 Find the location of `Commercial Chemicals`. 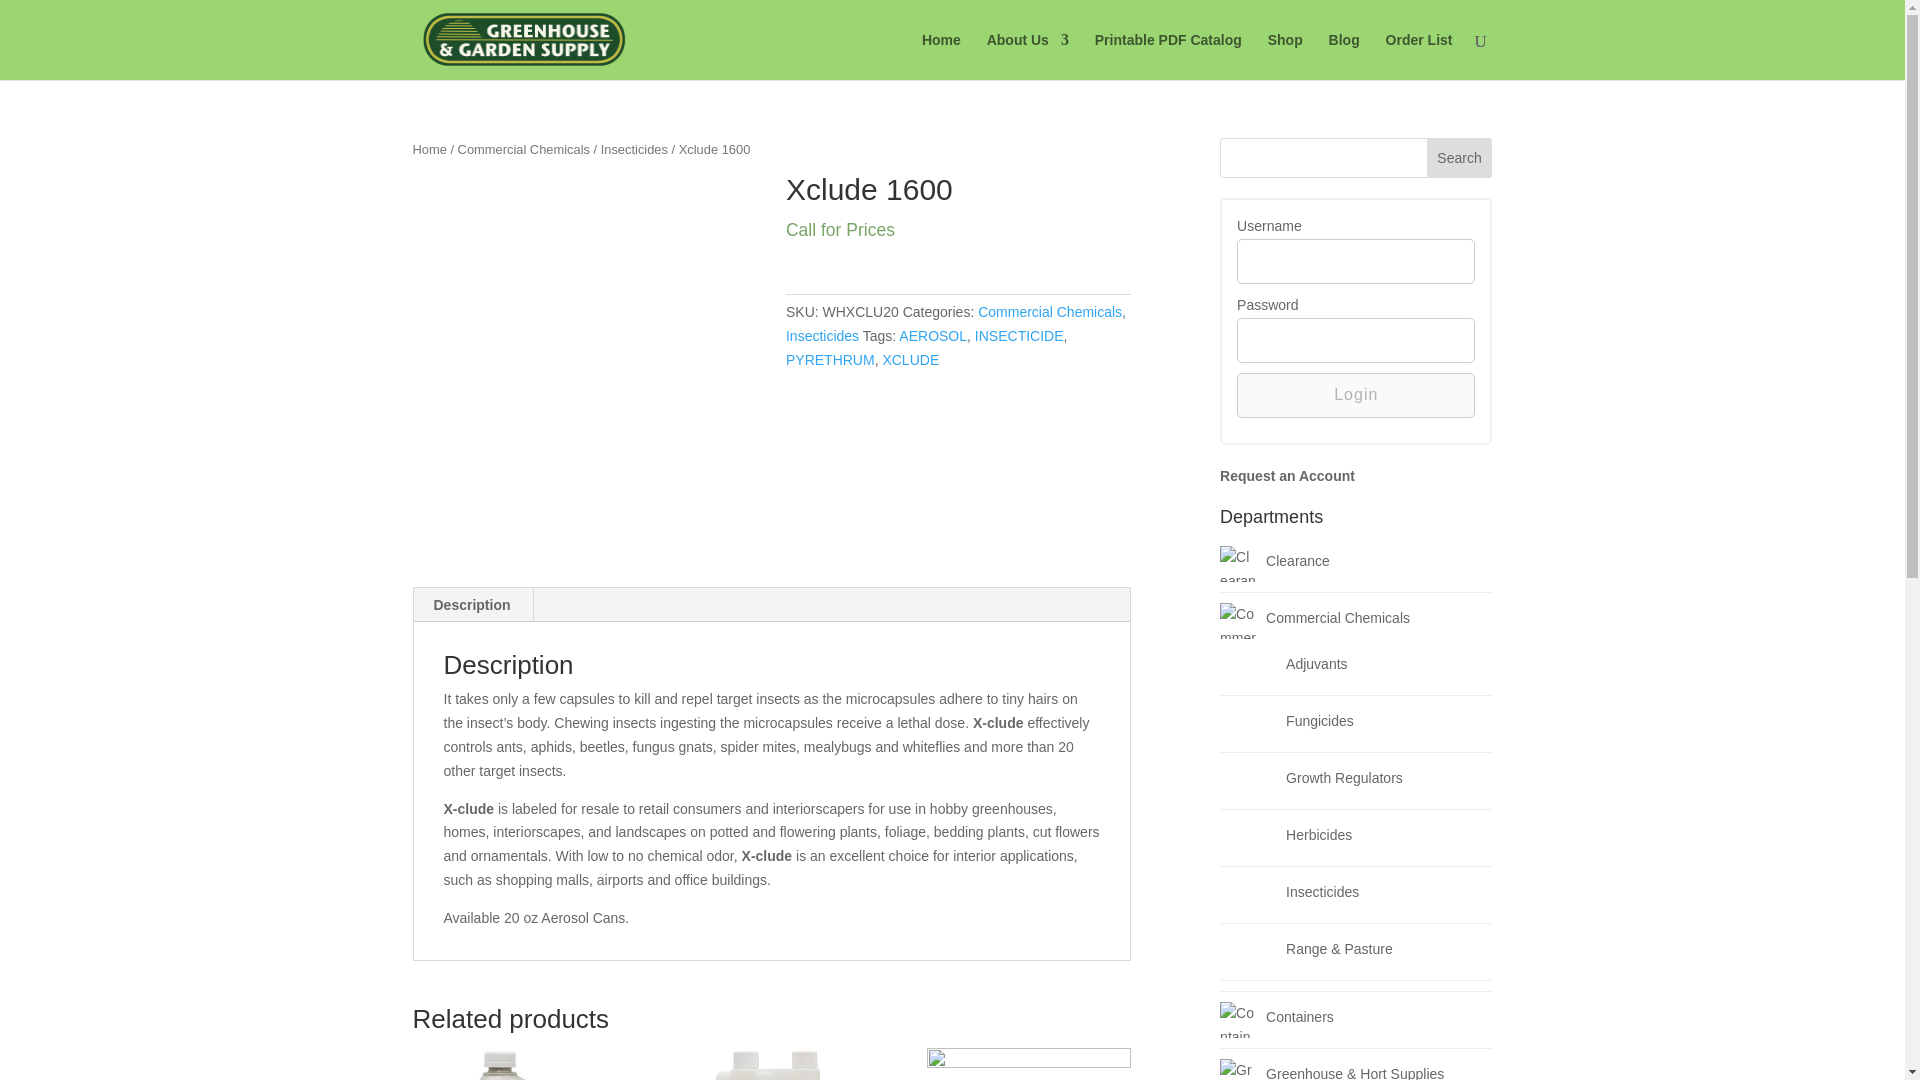

Commercial Chemicals is located at coordinates (1019, 336).